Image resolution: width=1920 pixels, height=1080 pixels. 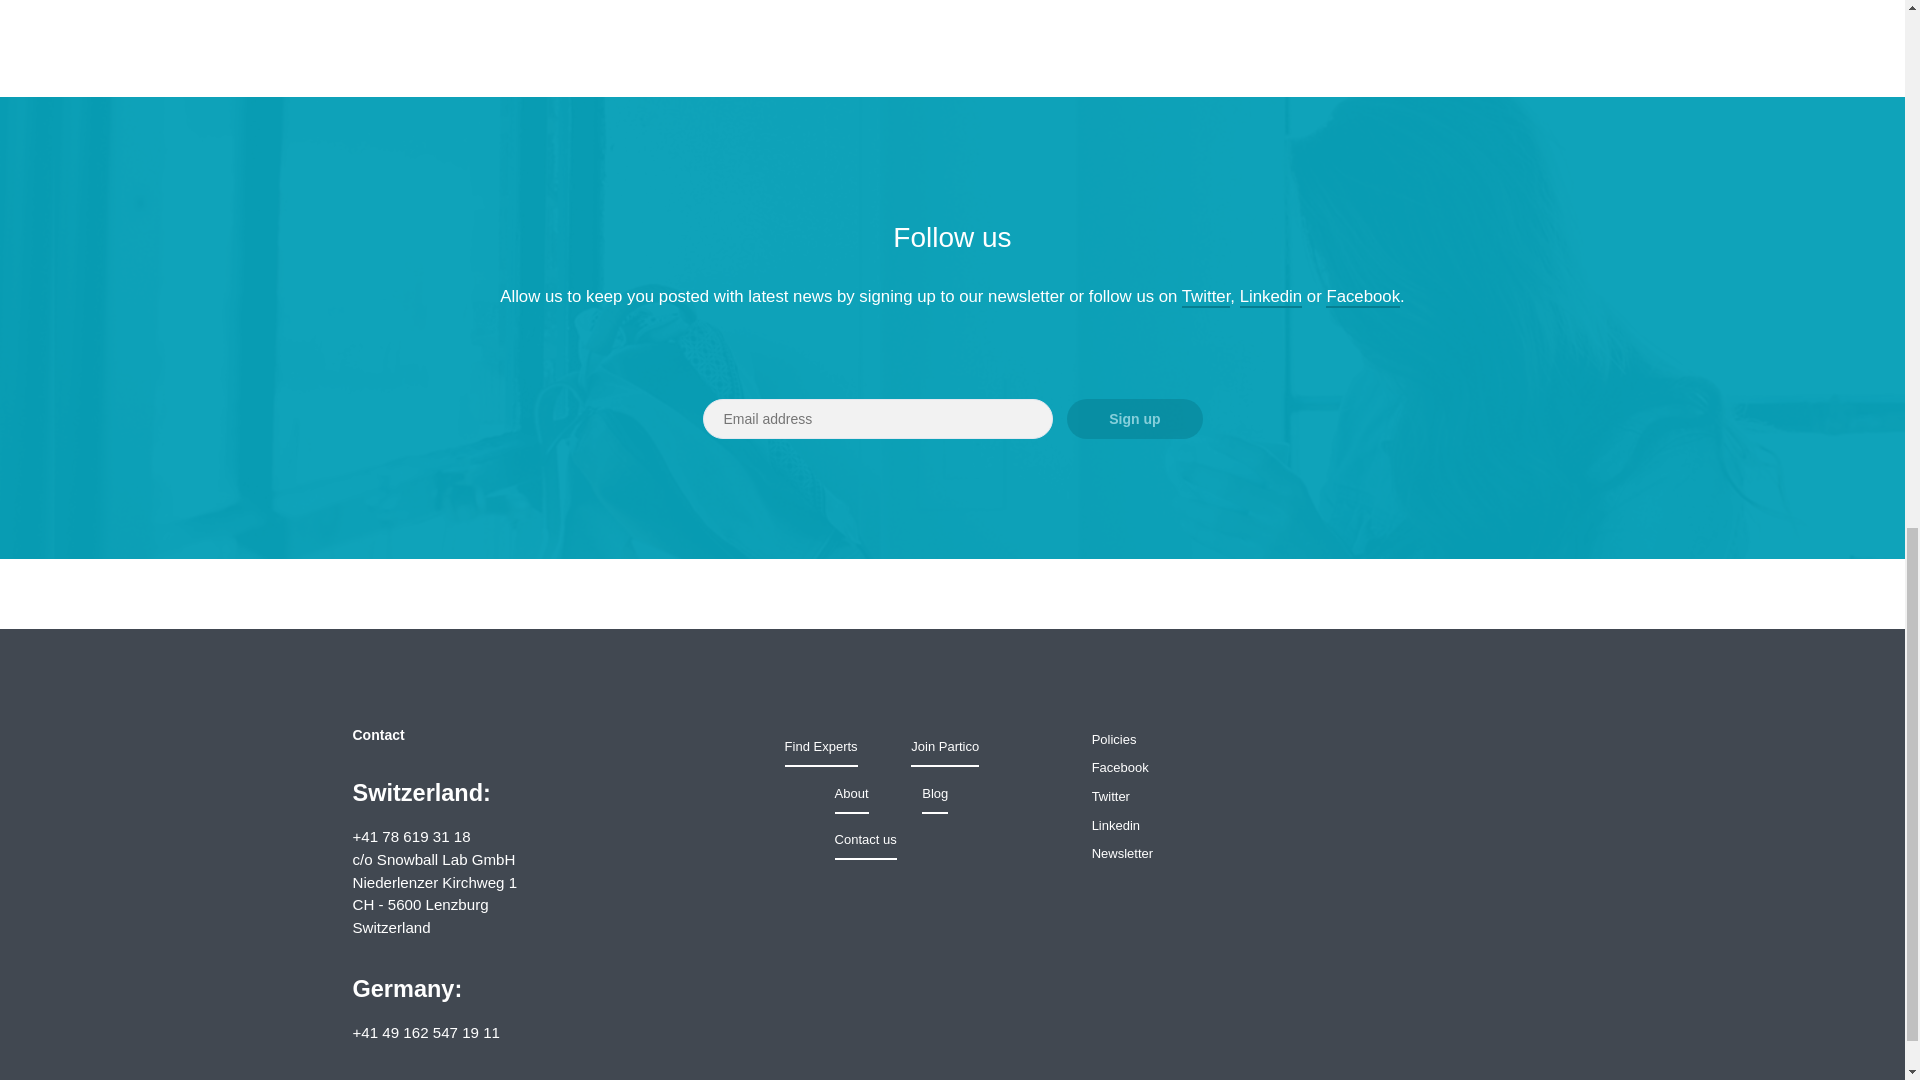 I want to click on Facebook, so click(x=1120, y=768).